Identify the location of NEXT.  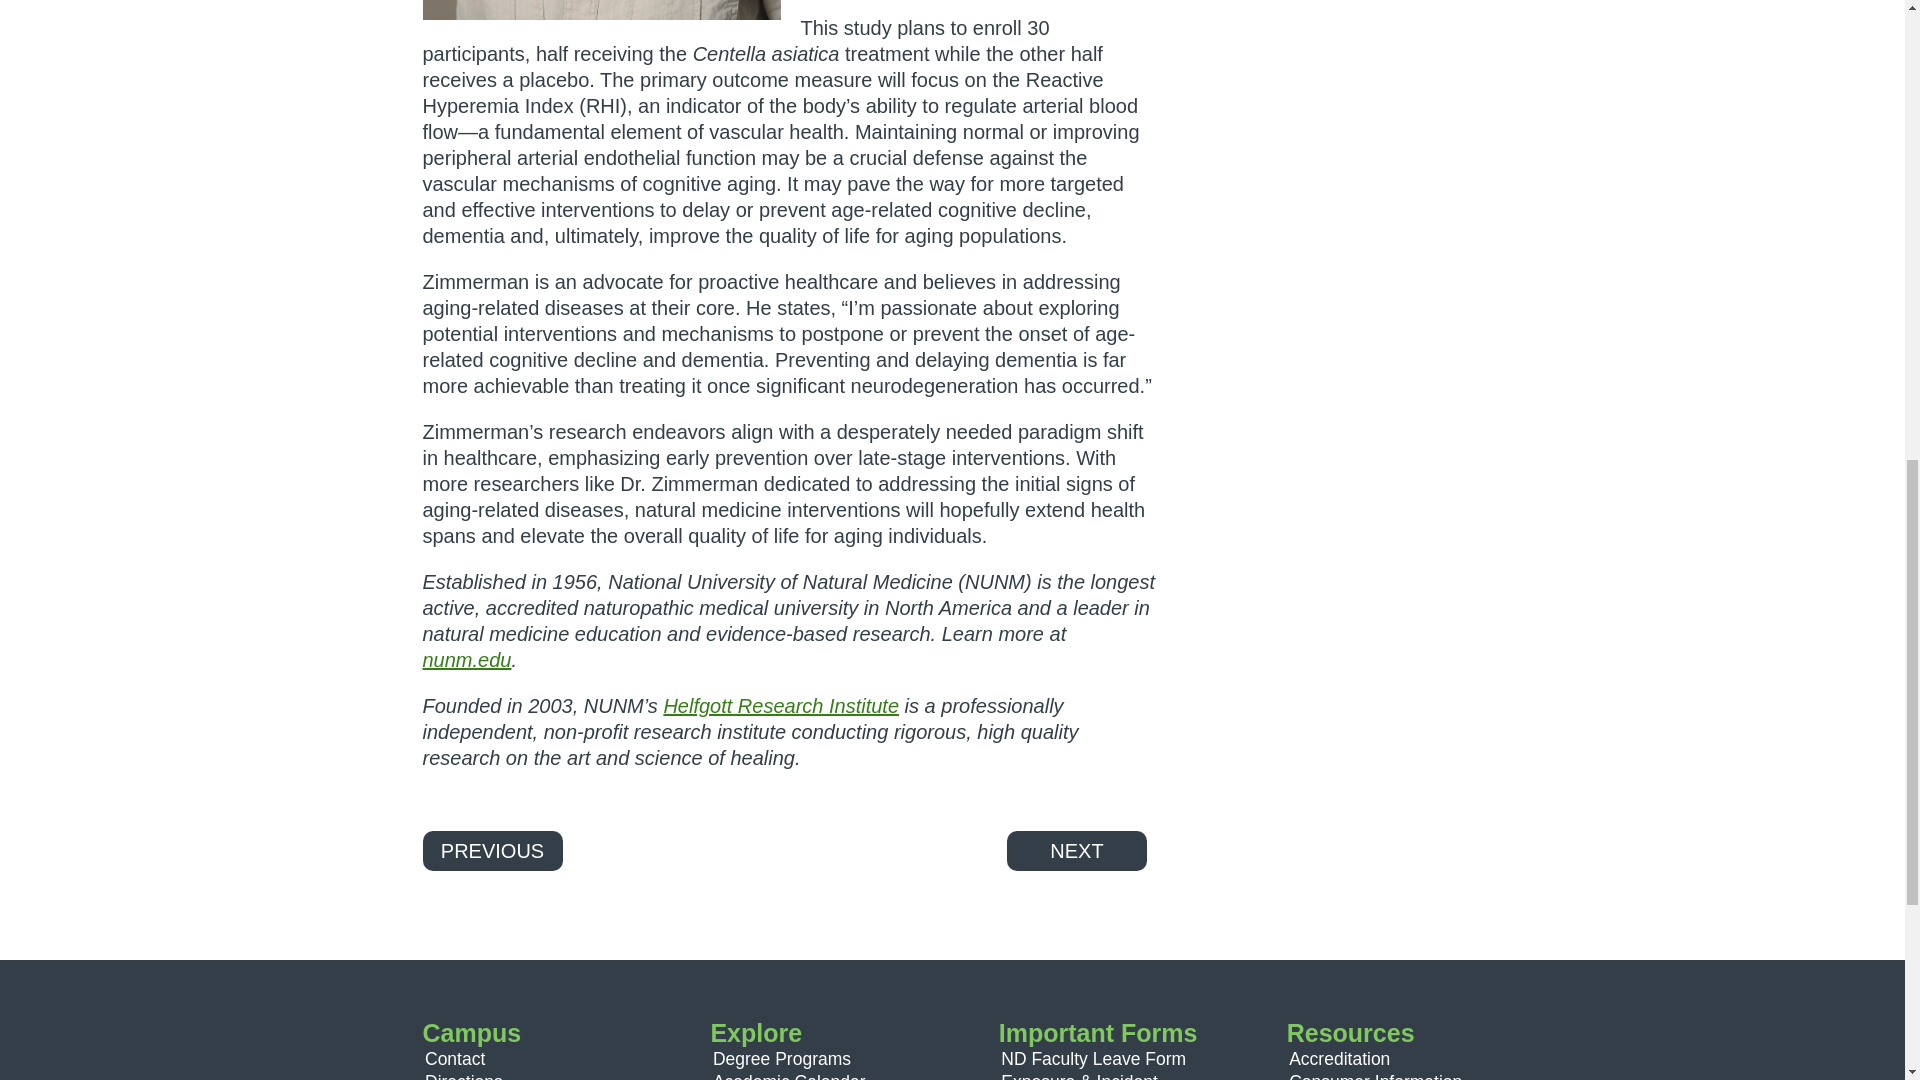
(1076, 850).